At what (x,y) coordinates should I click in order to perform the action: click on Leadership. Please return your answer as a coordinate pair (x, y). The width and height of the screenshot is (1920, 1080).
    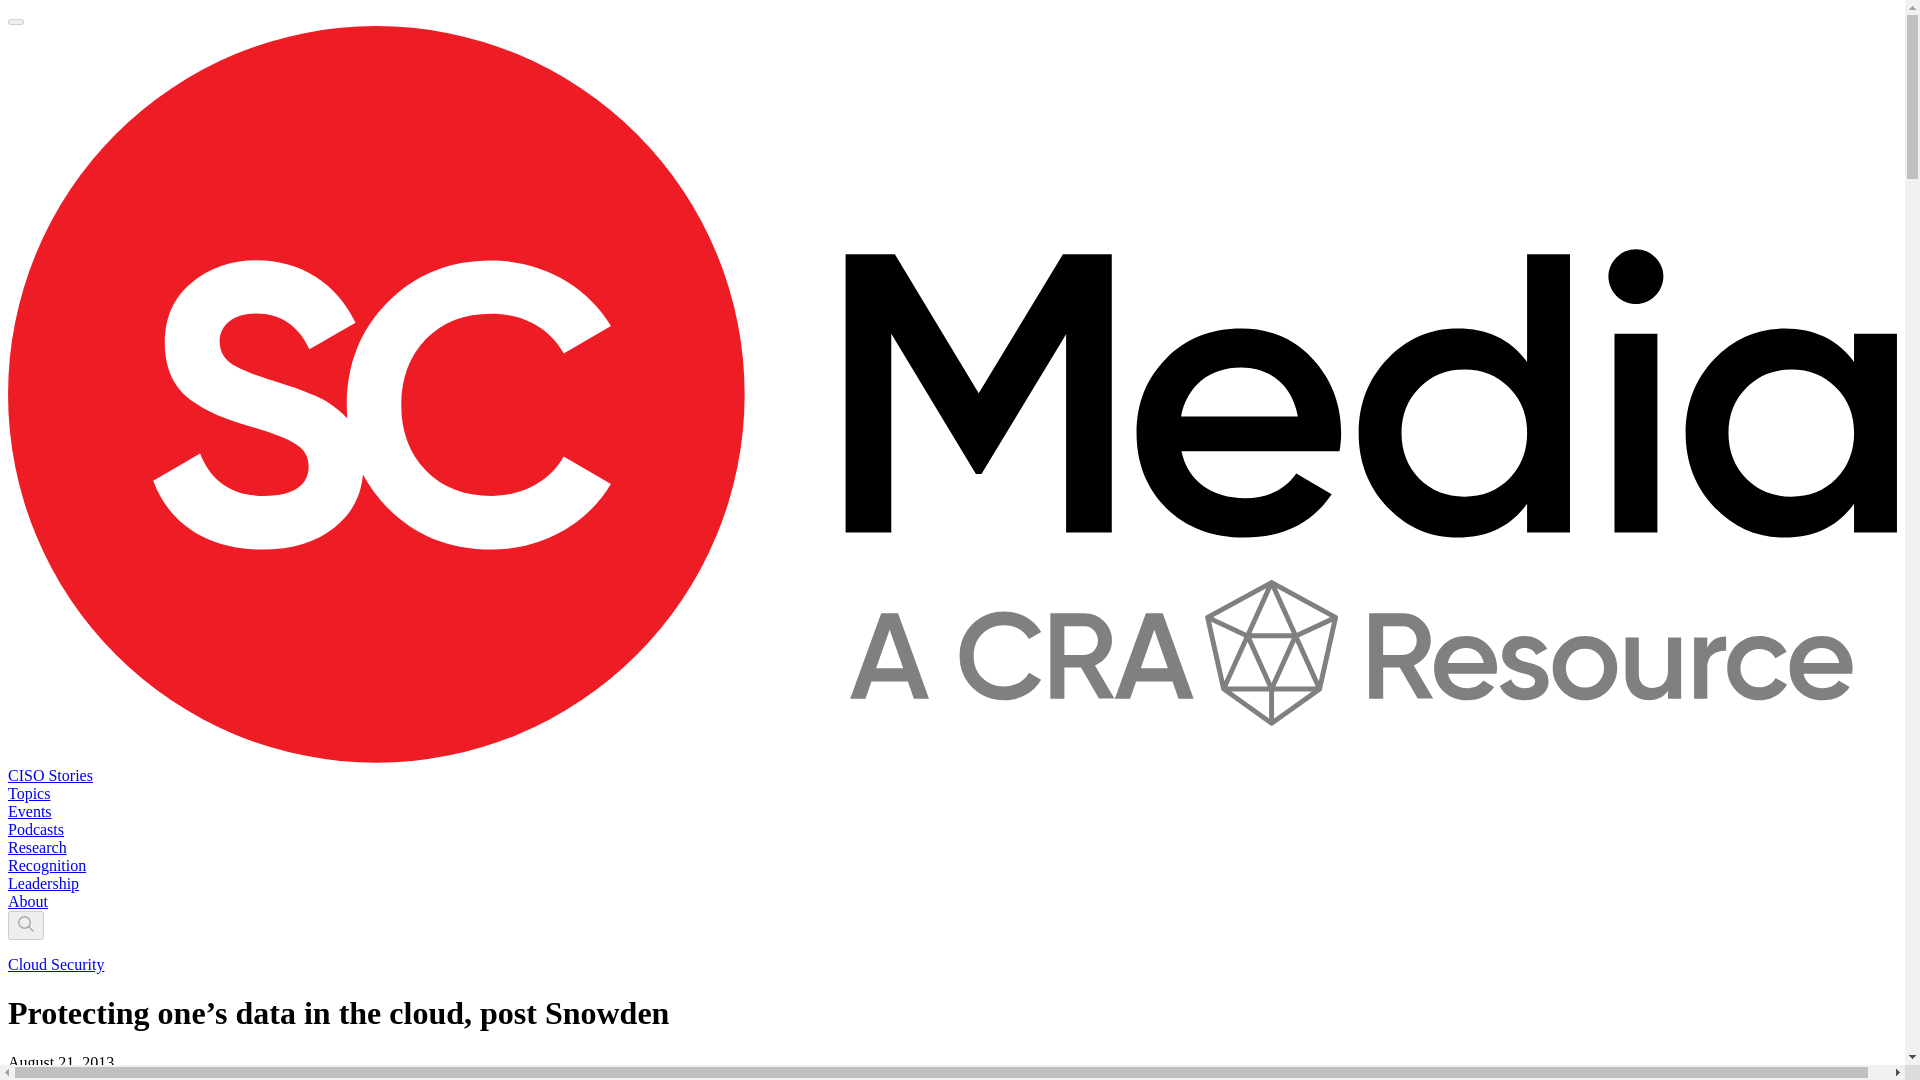
    Looking at the image, I should click on (42, 883).